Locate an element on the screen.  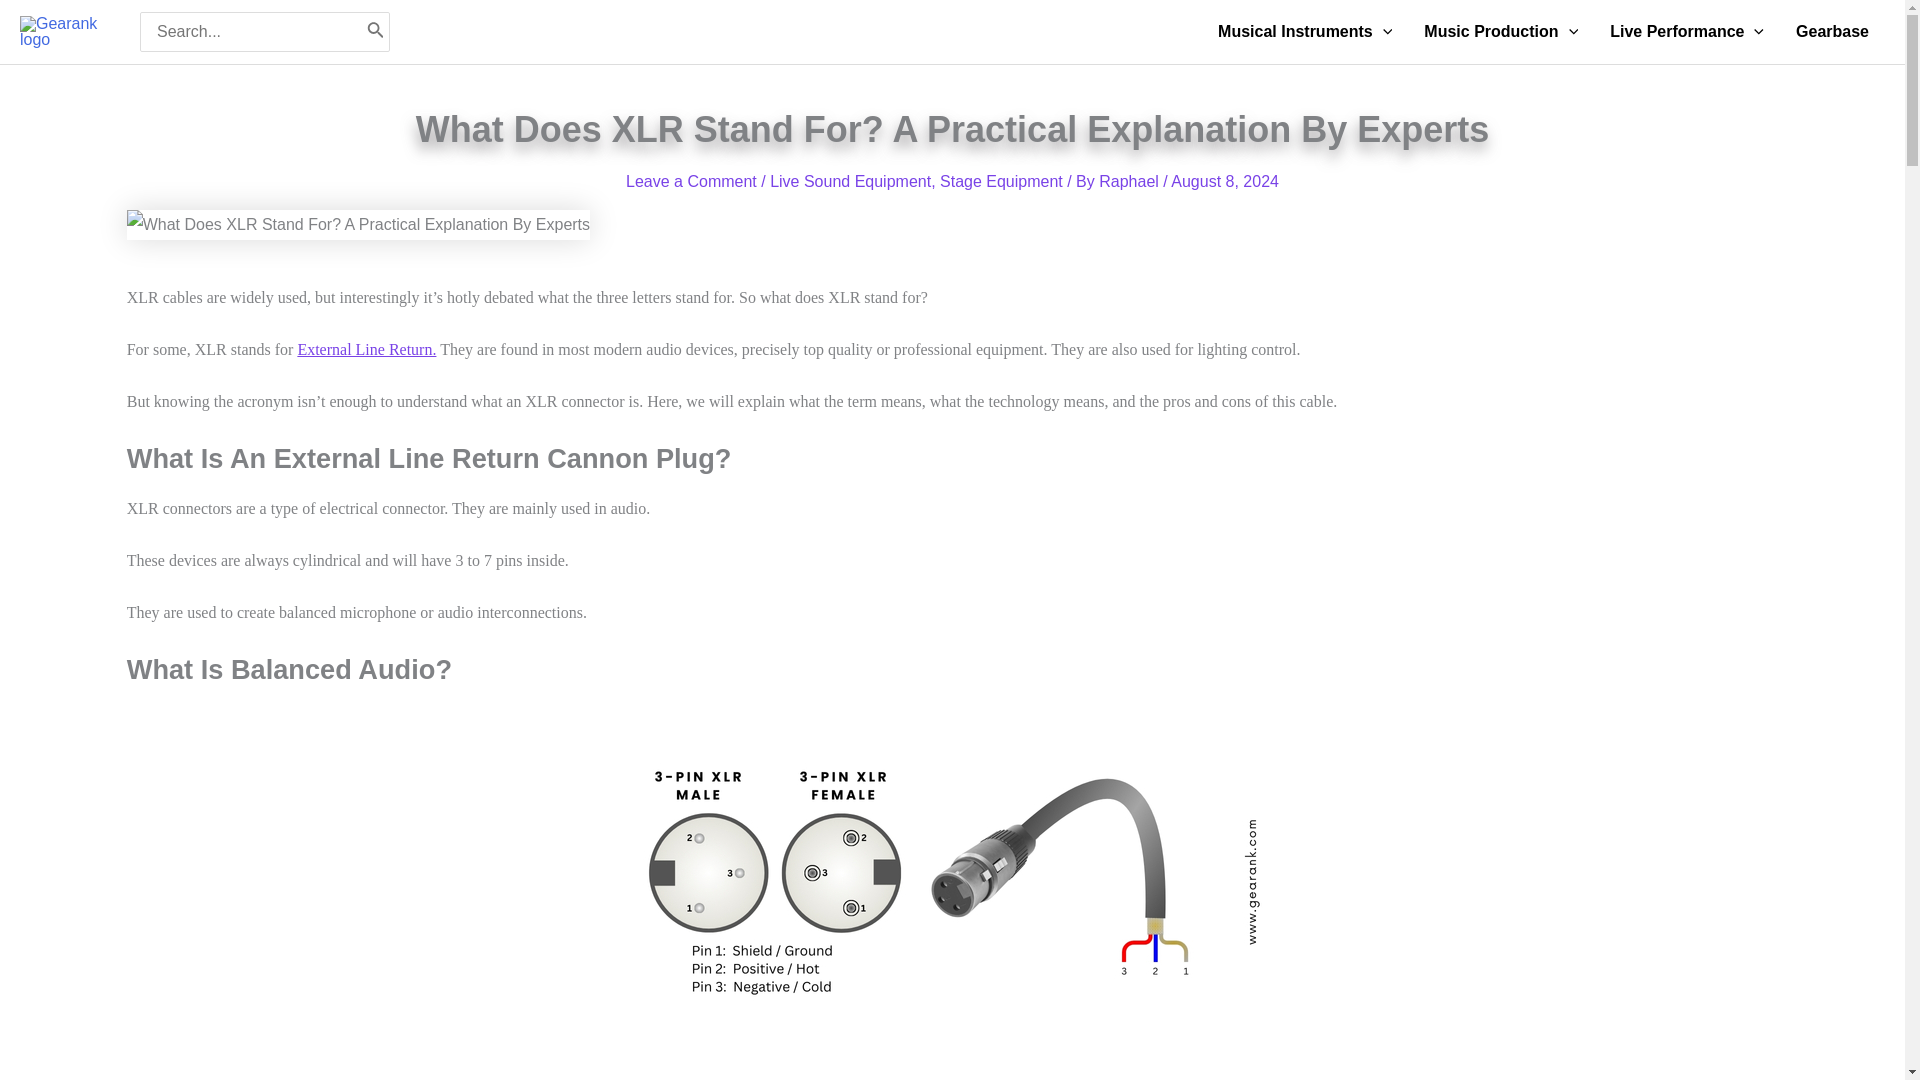
Gearbase is located at coordinates (1832, 32).